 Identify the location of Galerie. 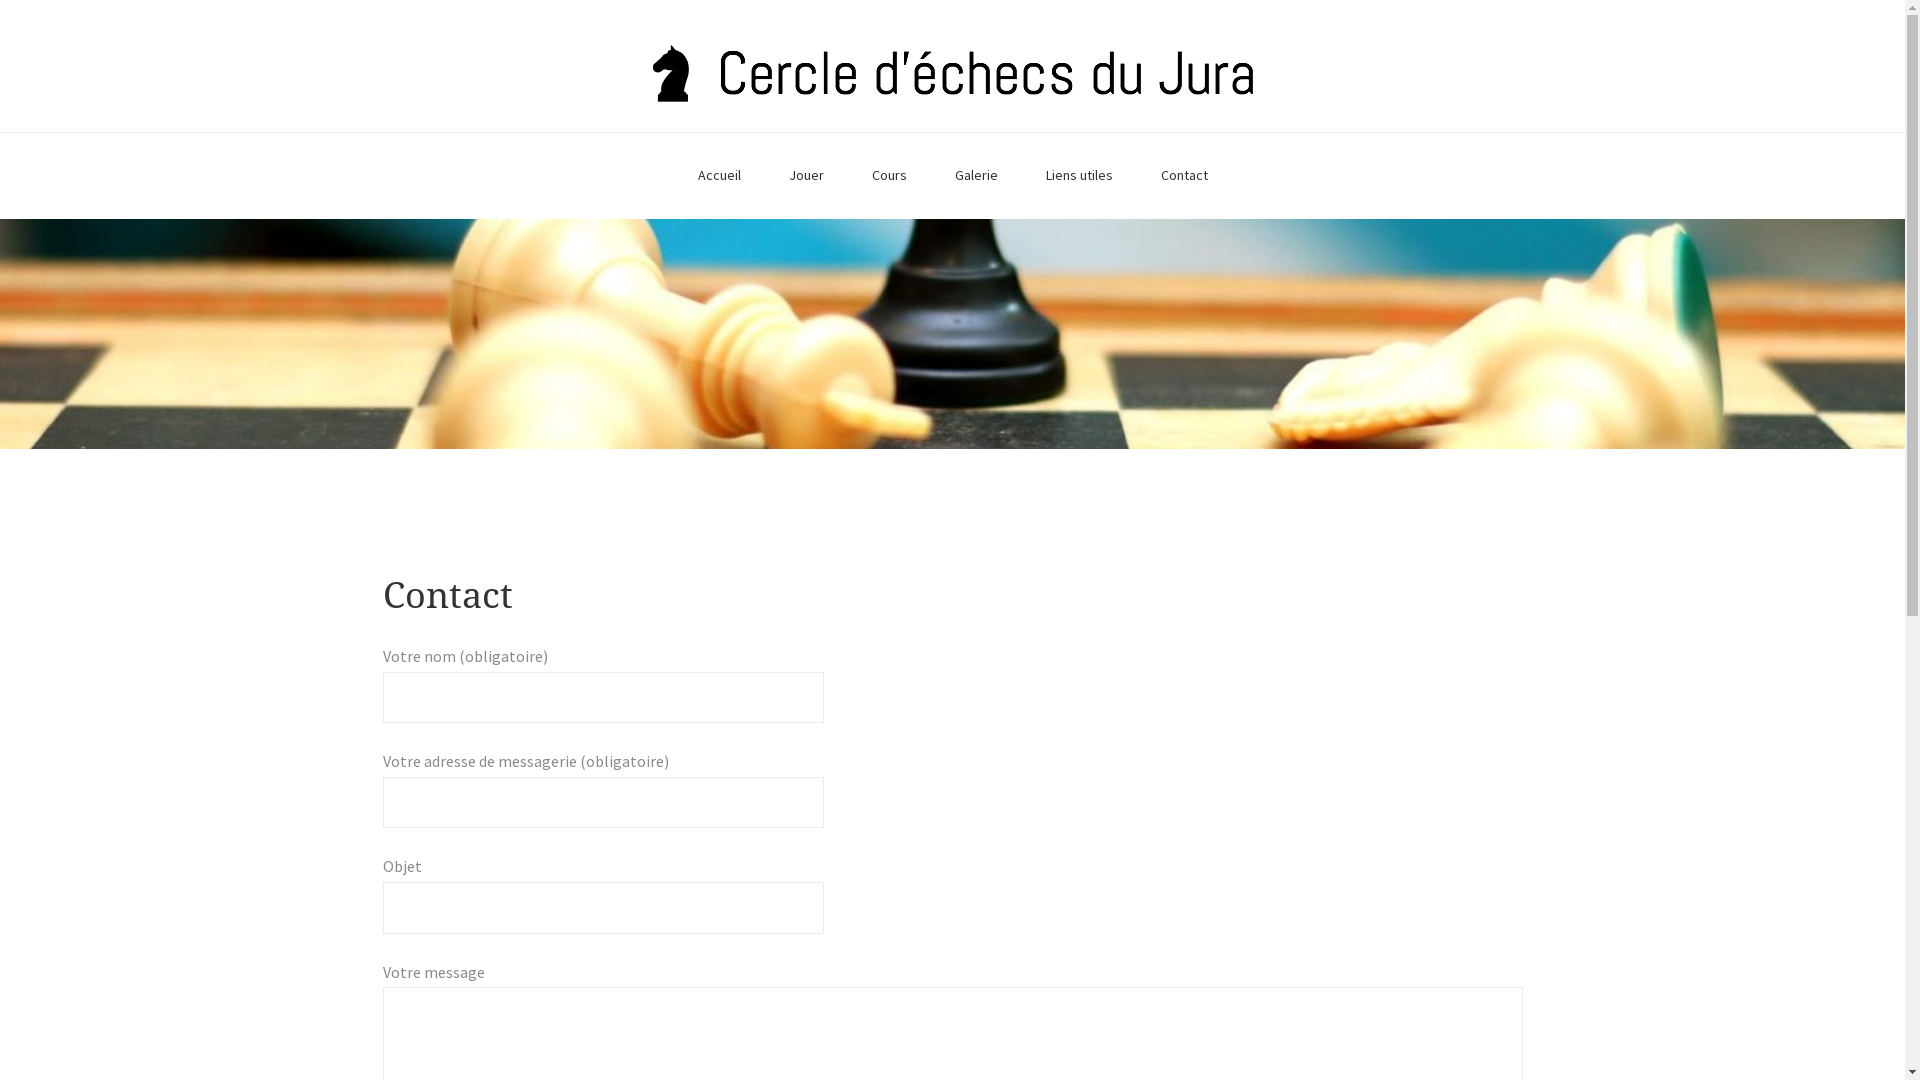
(976, 176).